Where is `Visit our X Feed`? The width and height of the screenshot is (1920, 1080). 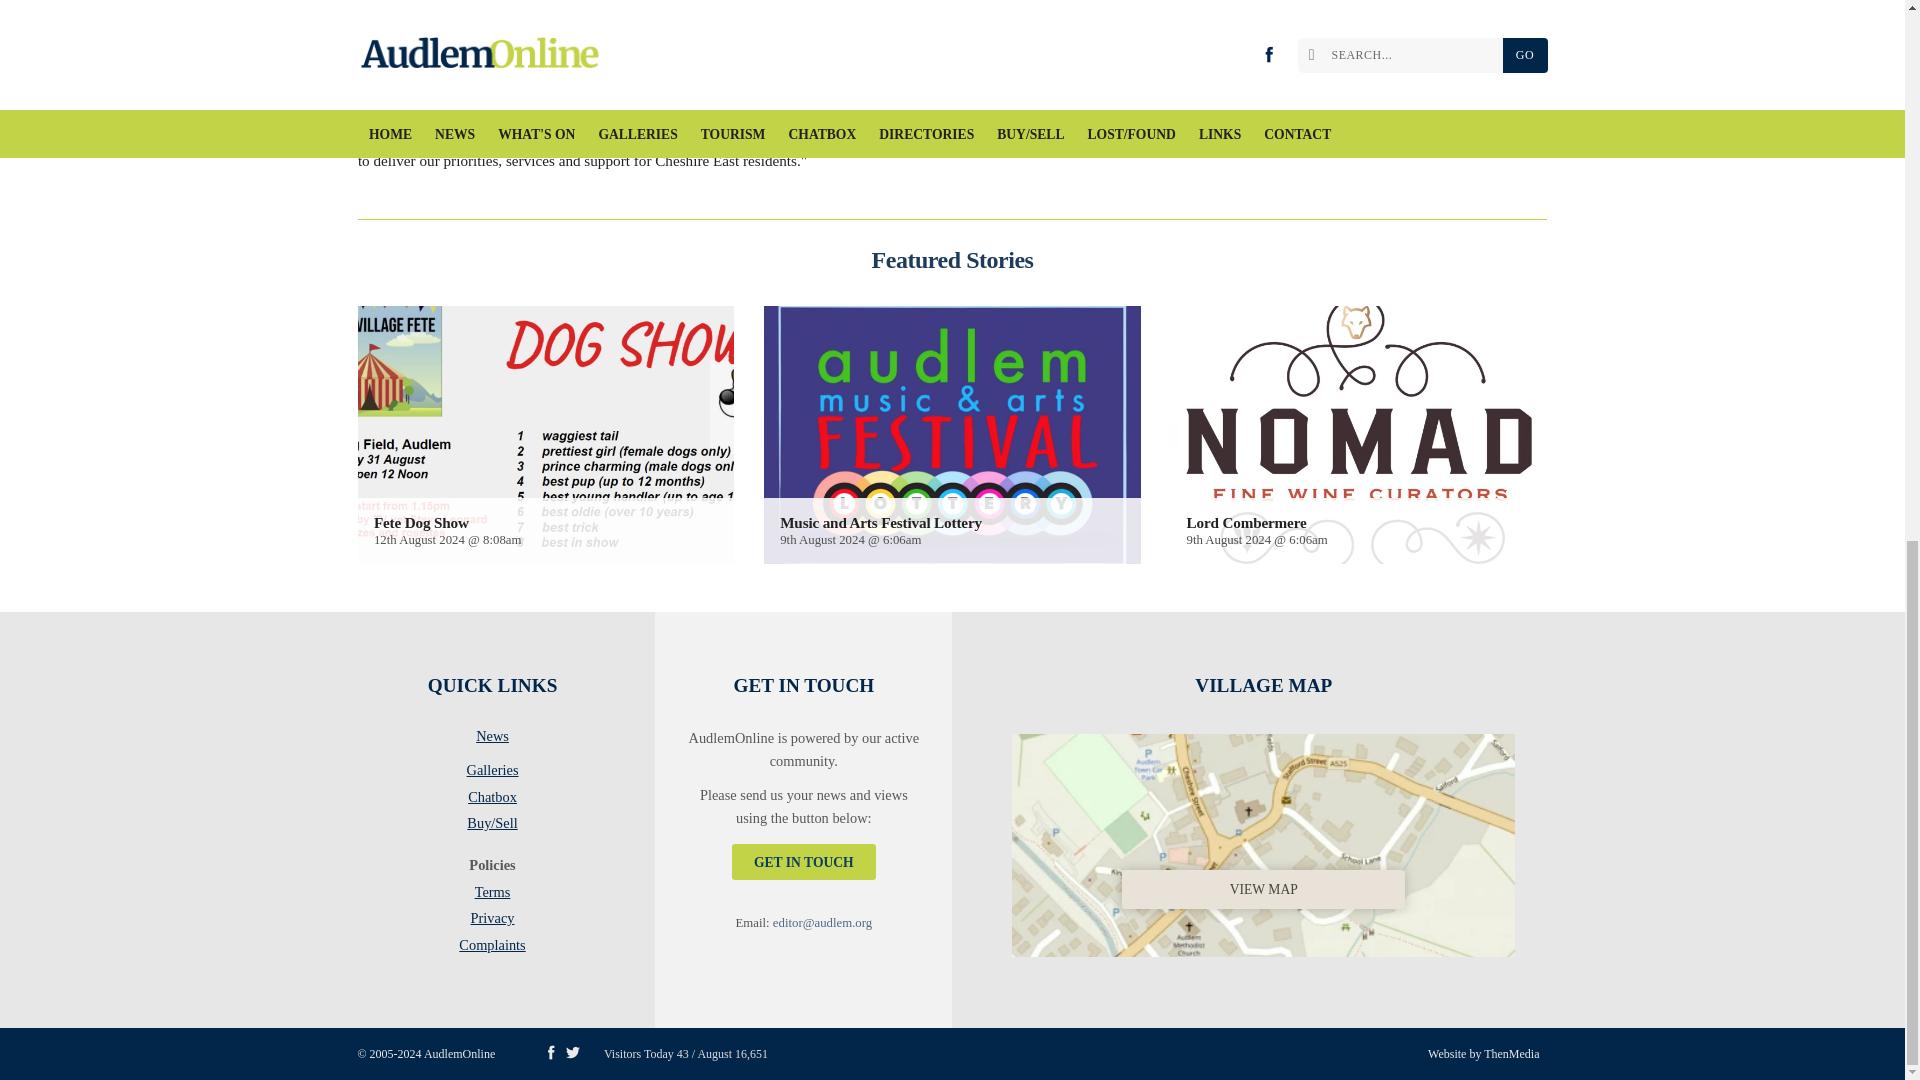 Visit our X Feed is located at coordinates (572, 1052).